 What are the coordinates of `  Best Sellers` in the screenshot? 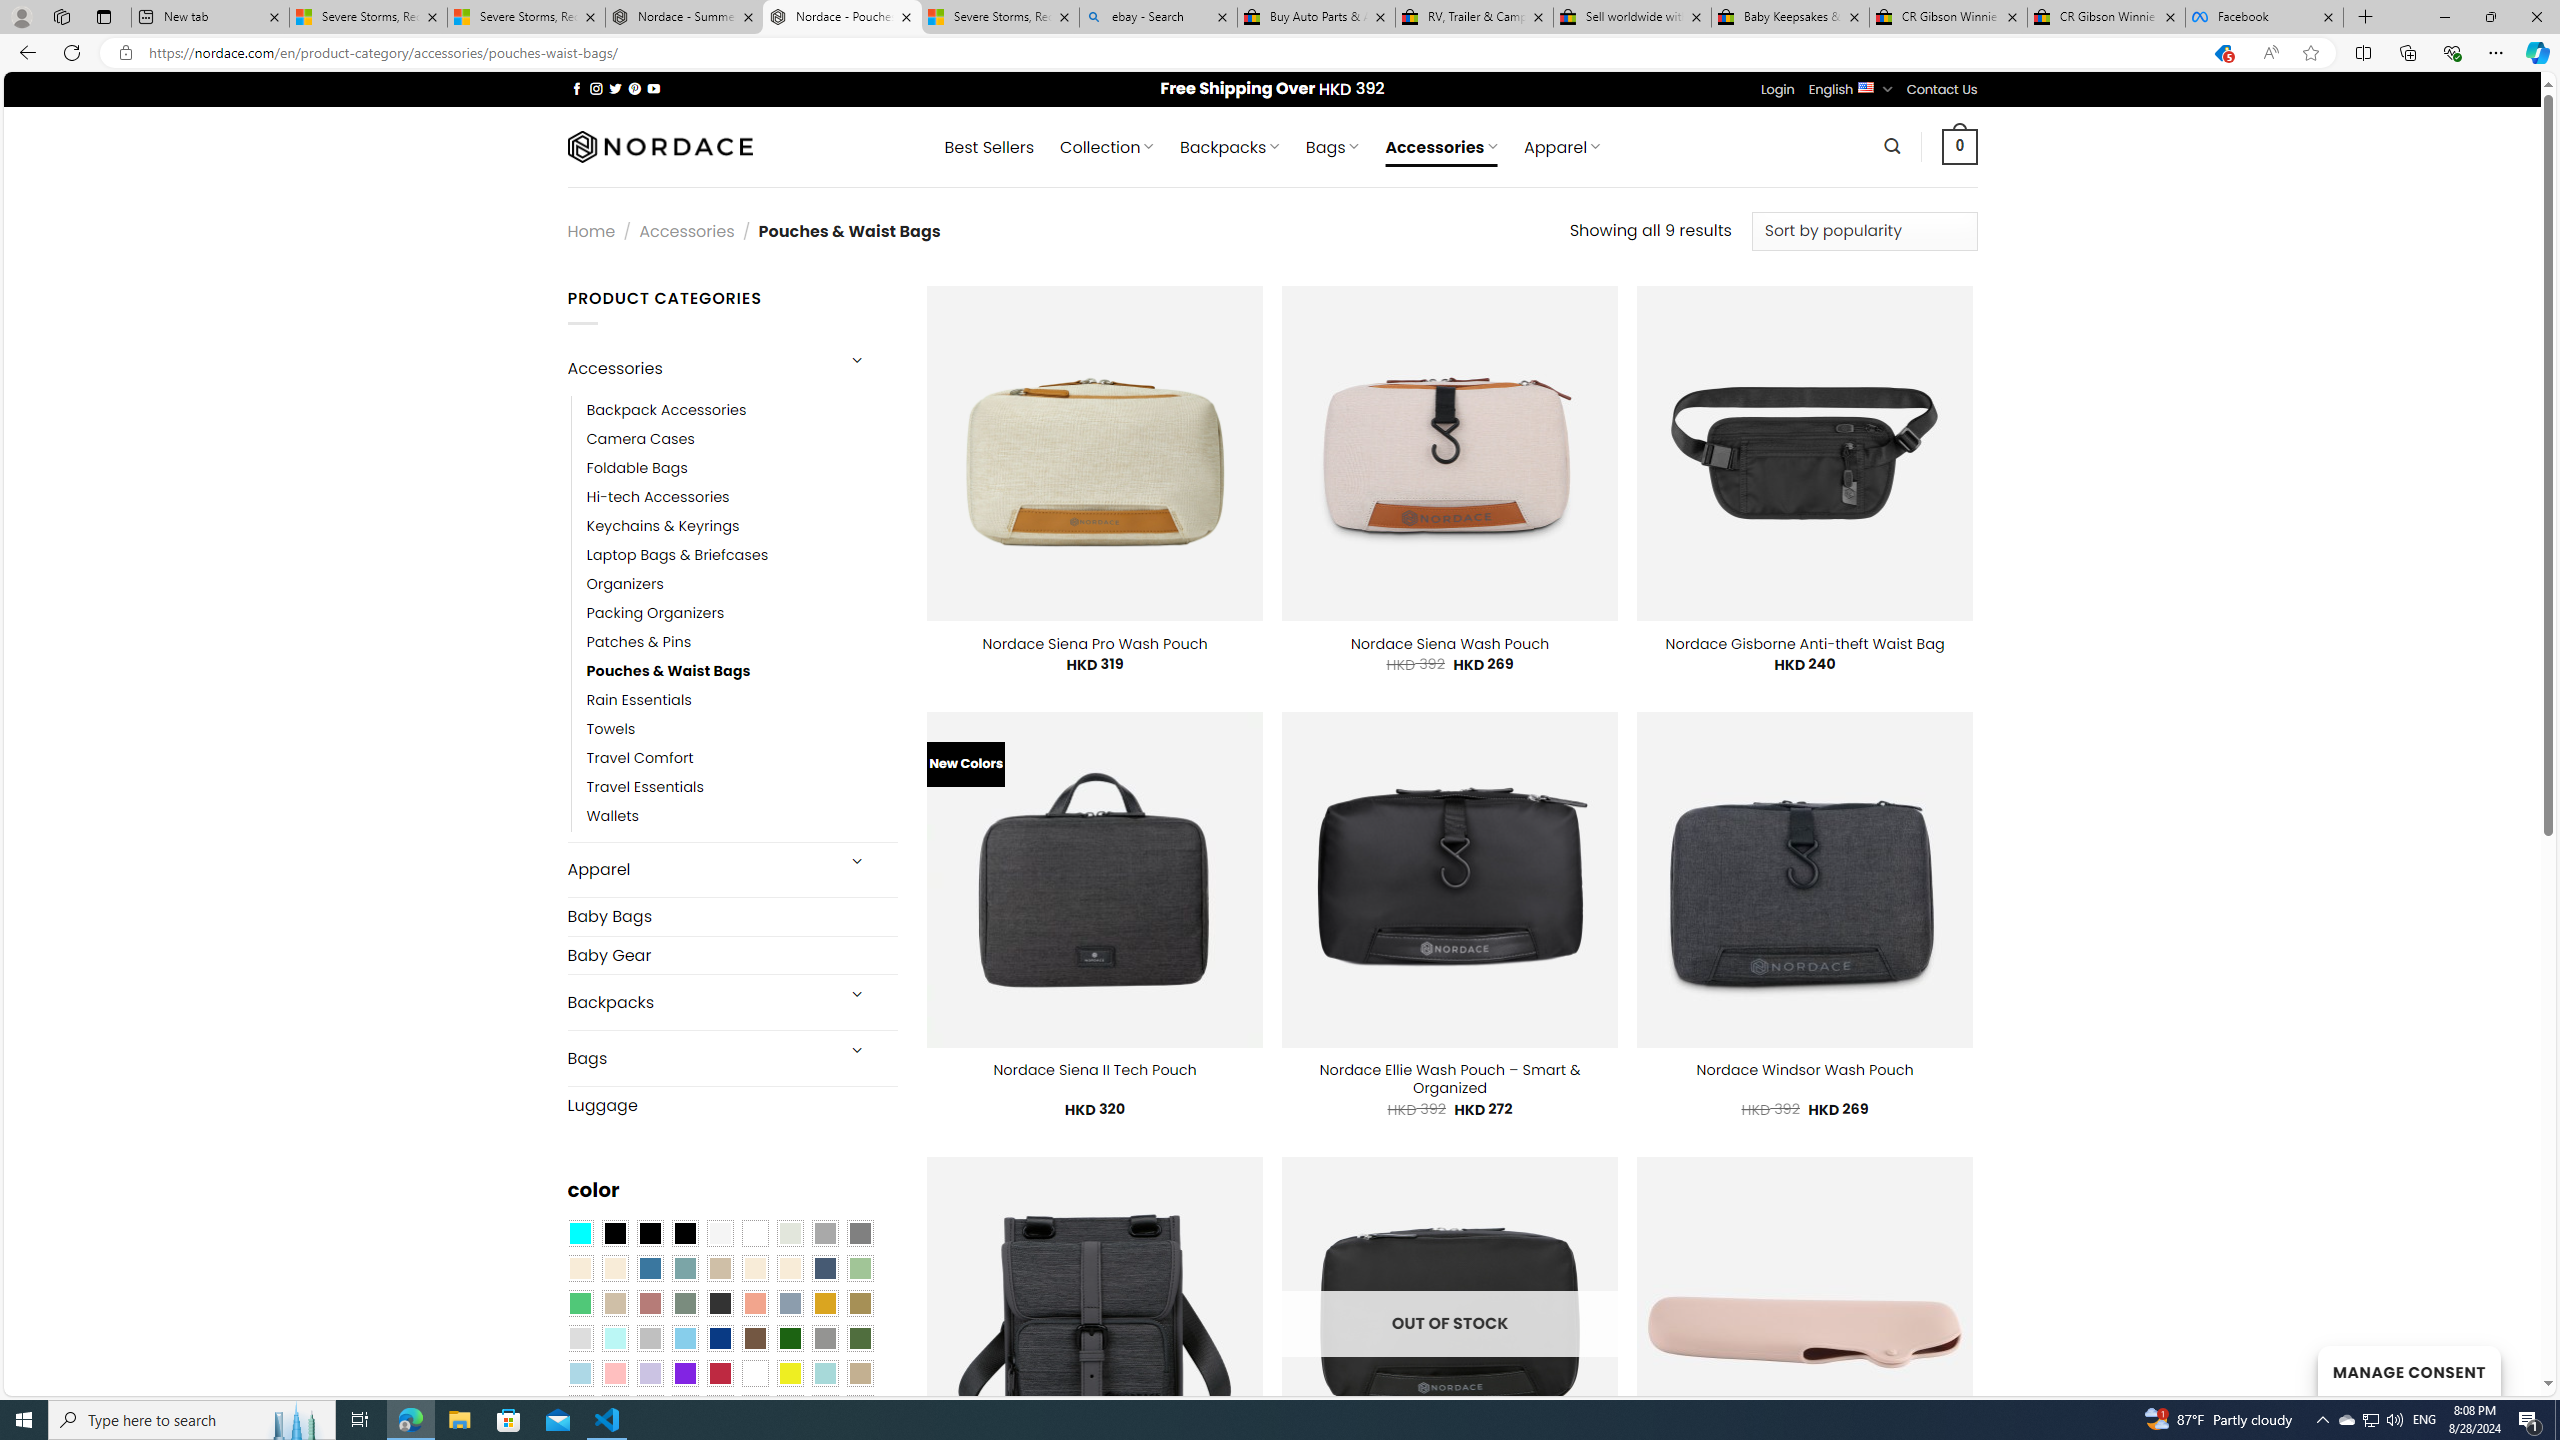 It's located at (989, 147).